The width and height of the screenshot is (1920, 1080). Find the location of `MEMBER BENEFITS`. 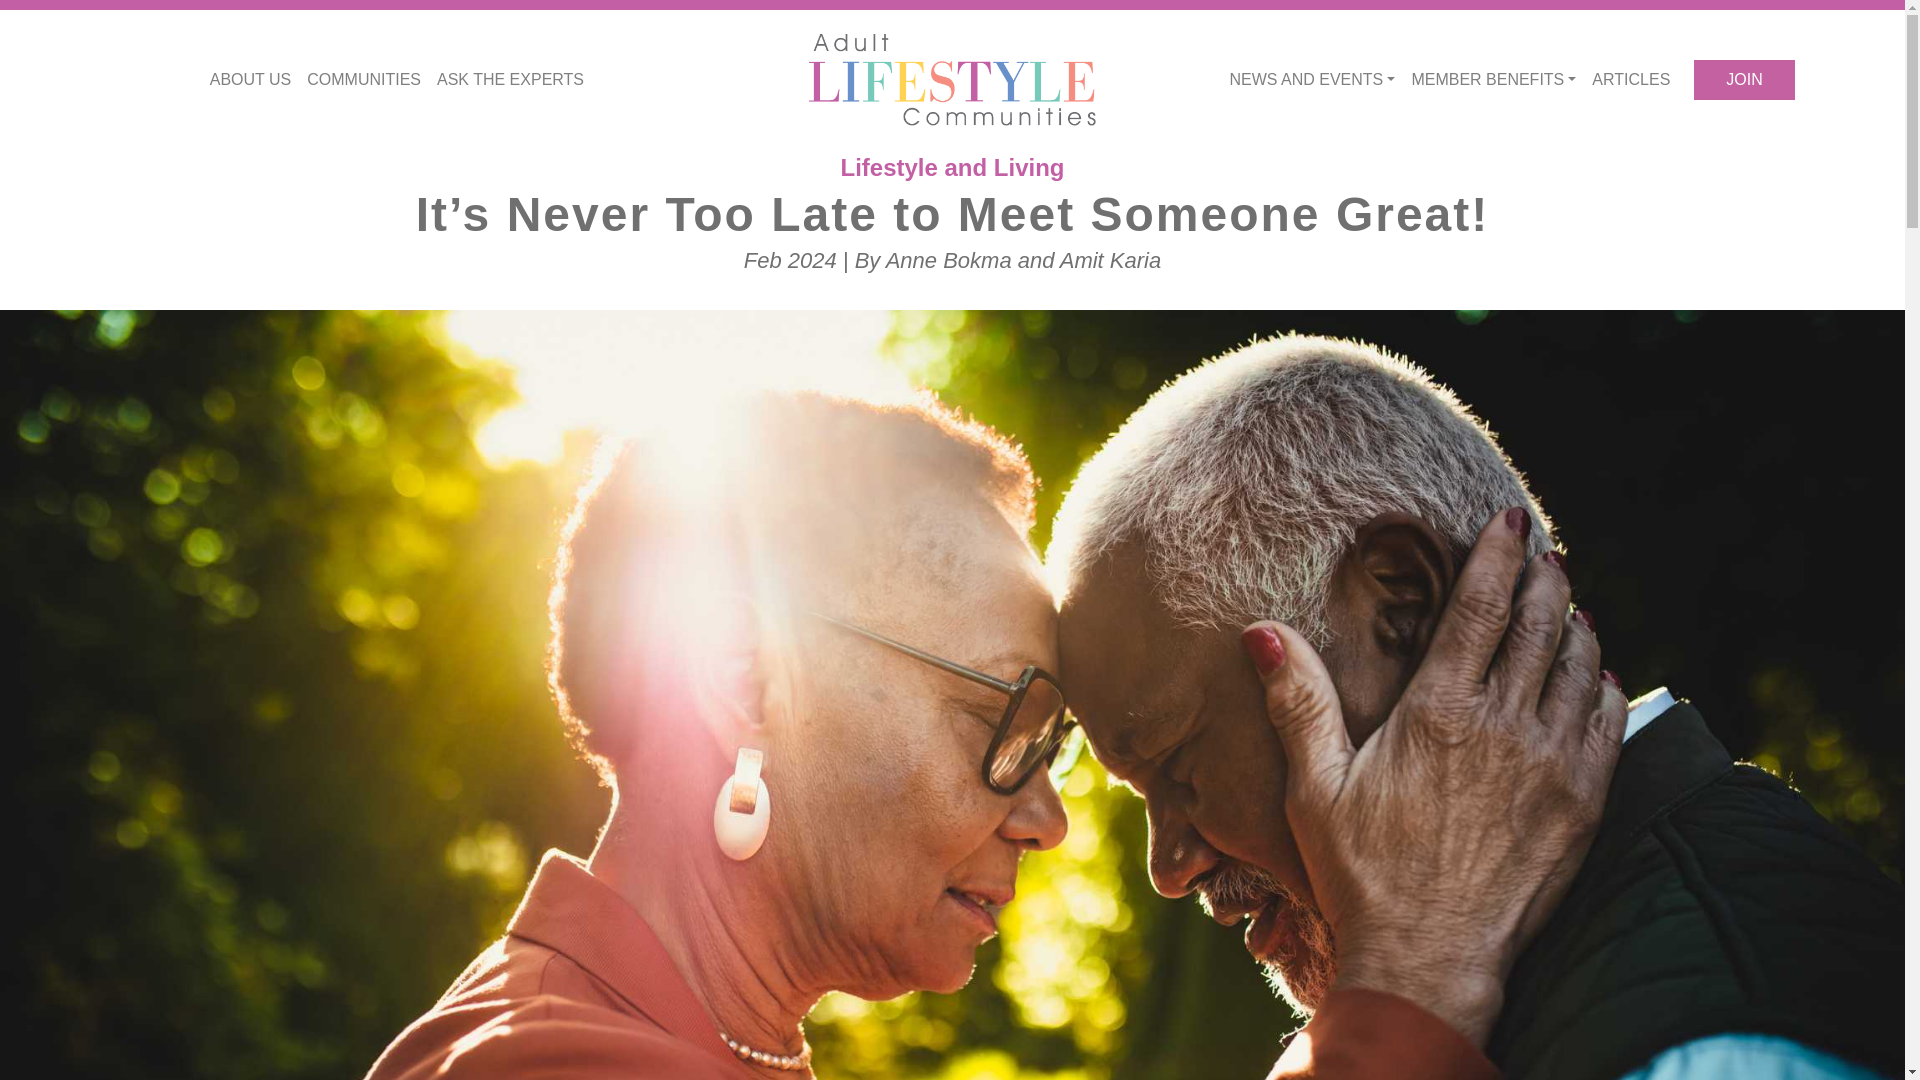

MEMBER BENEFITS is located at coordinates (1494, 80).